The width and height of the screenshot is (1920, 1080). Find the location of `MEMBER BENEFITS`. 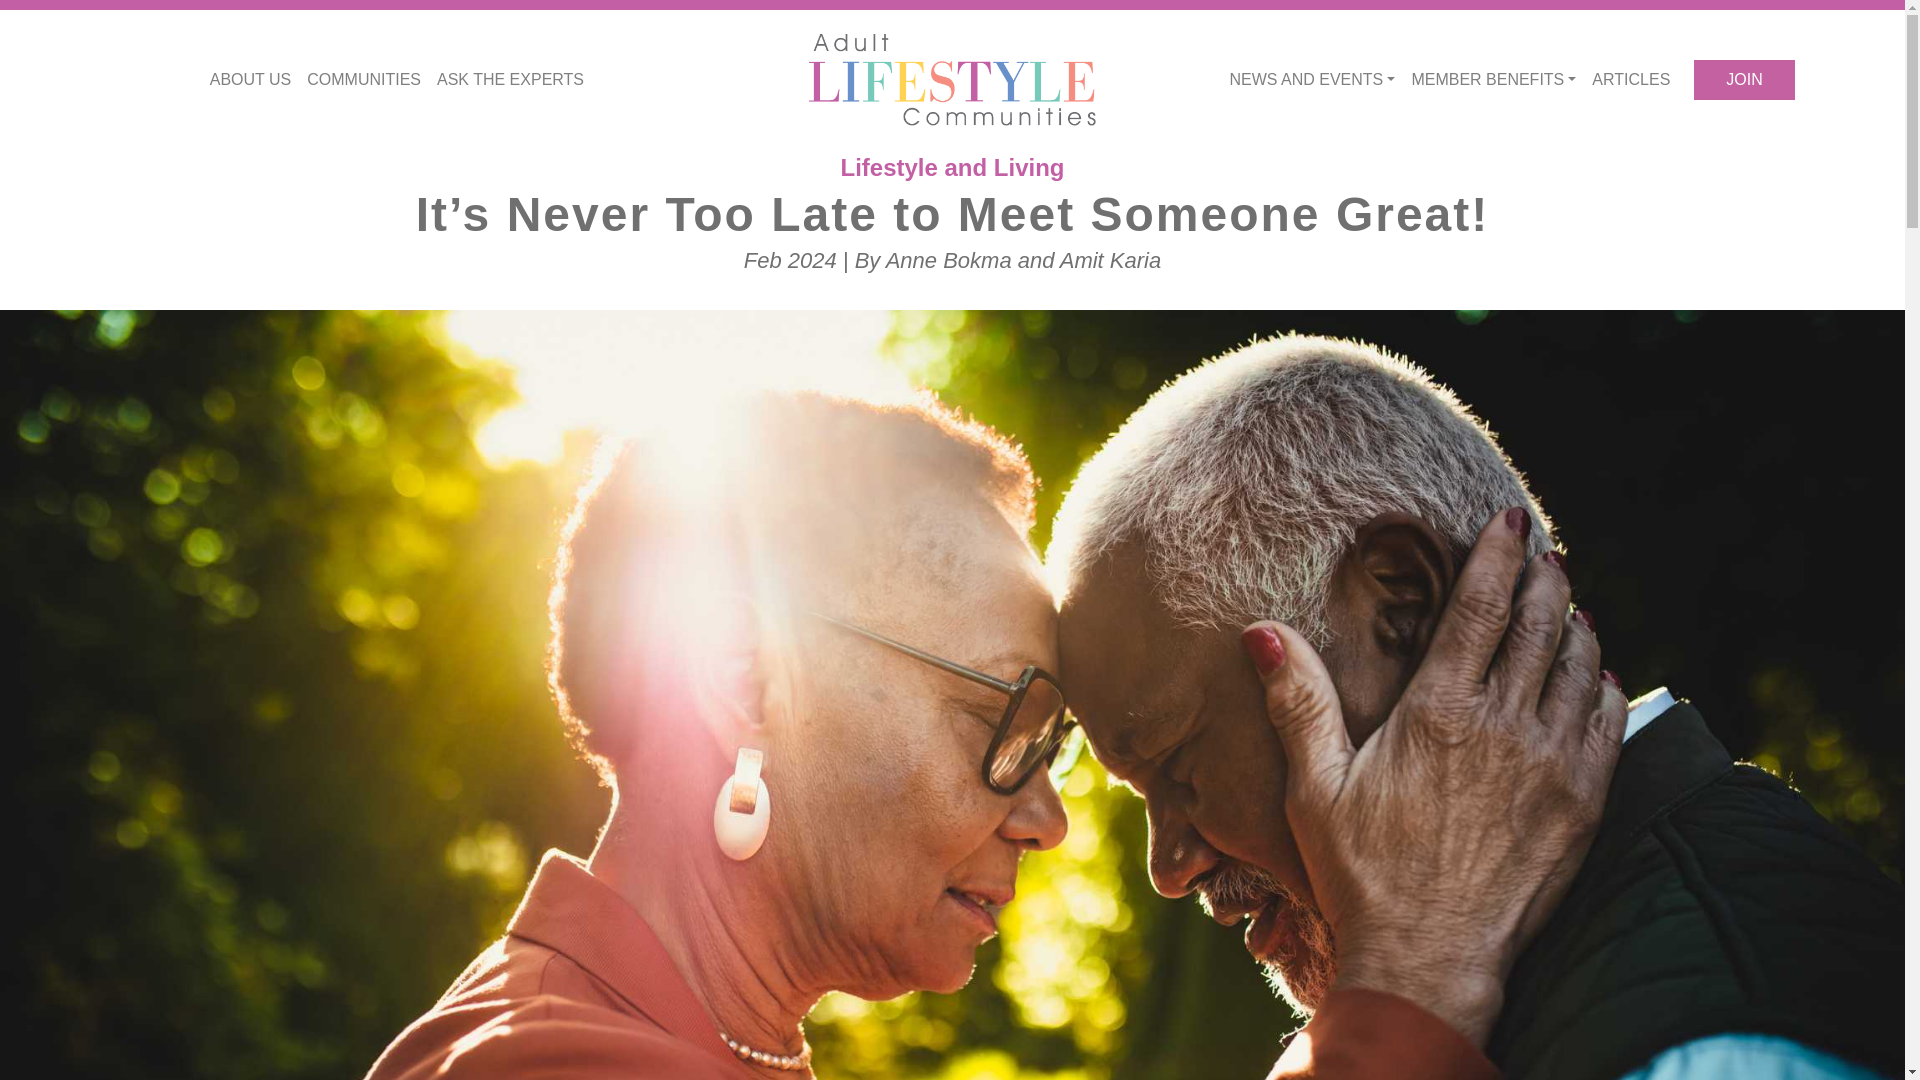

MEMBER BENEFITS is located at coordinates (1494, 80).